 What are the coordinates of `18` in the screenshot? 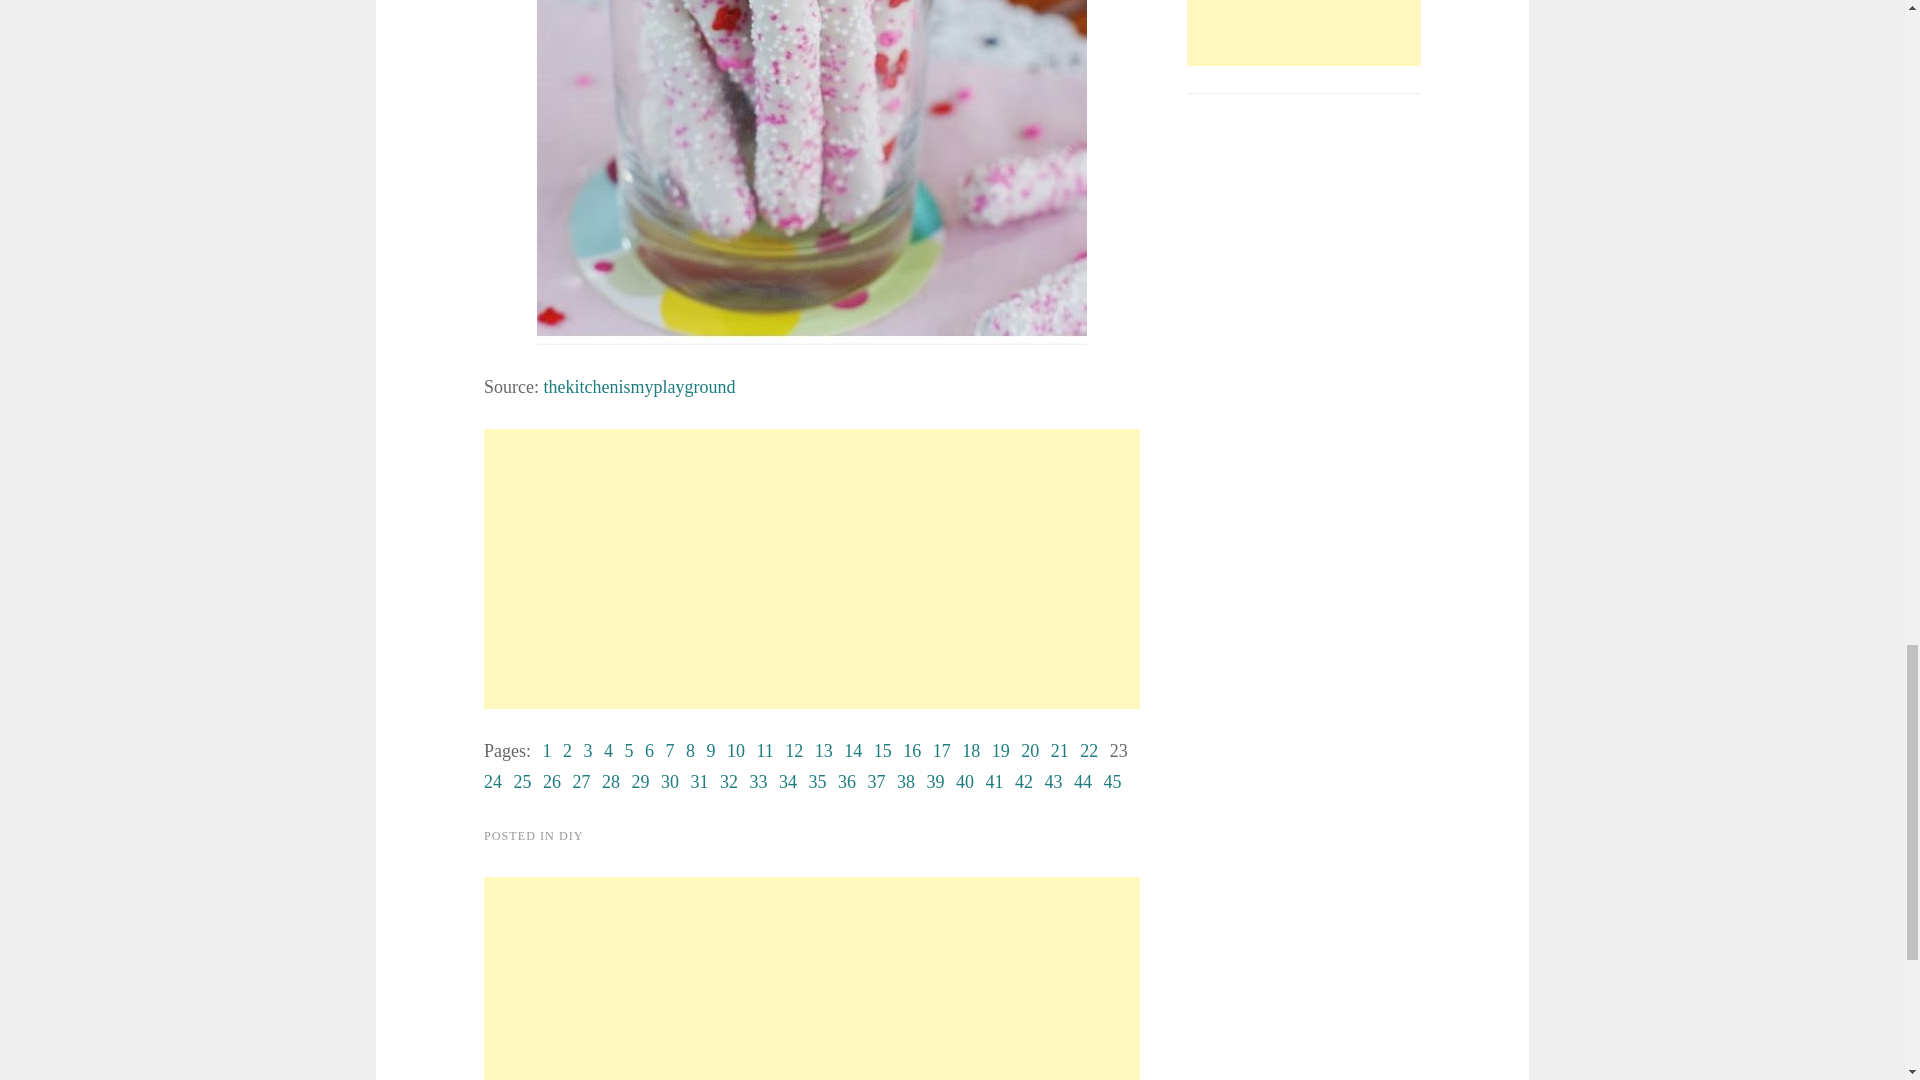 It's located at (970, 750).